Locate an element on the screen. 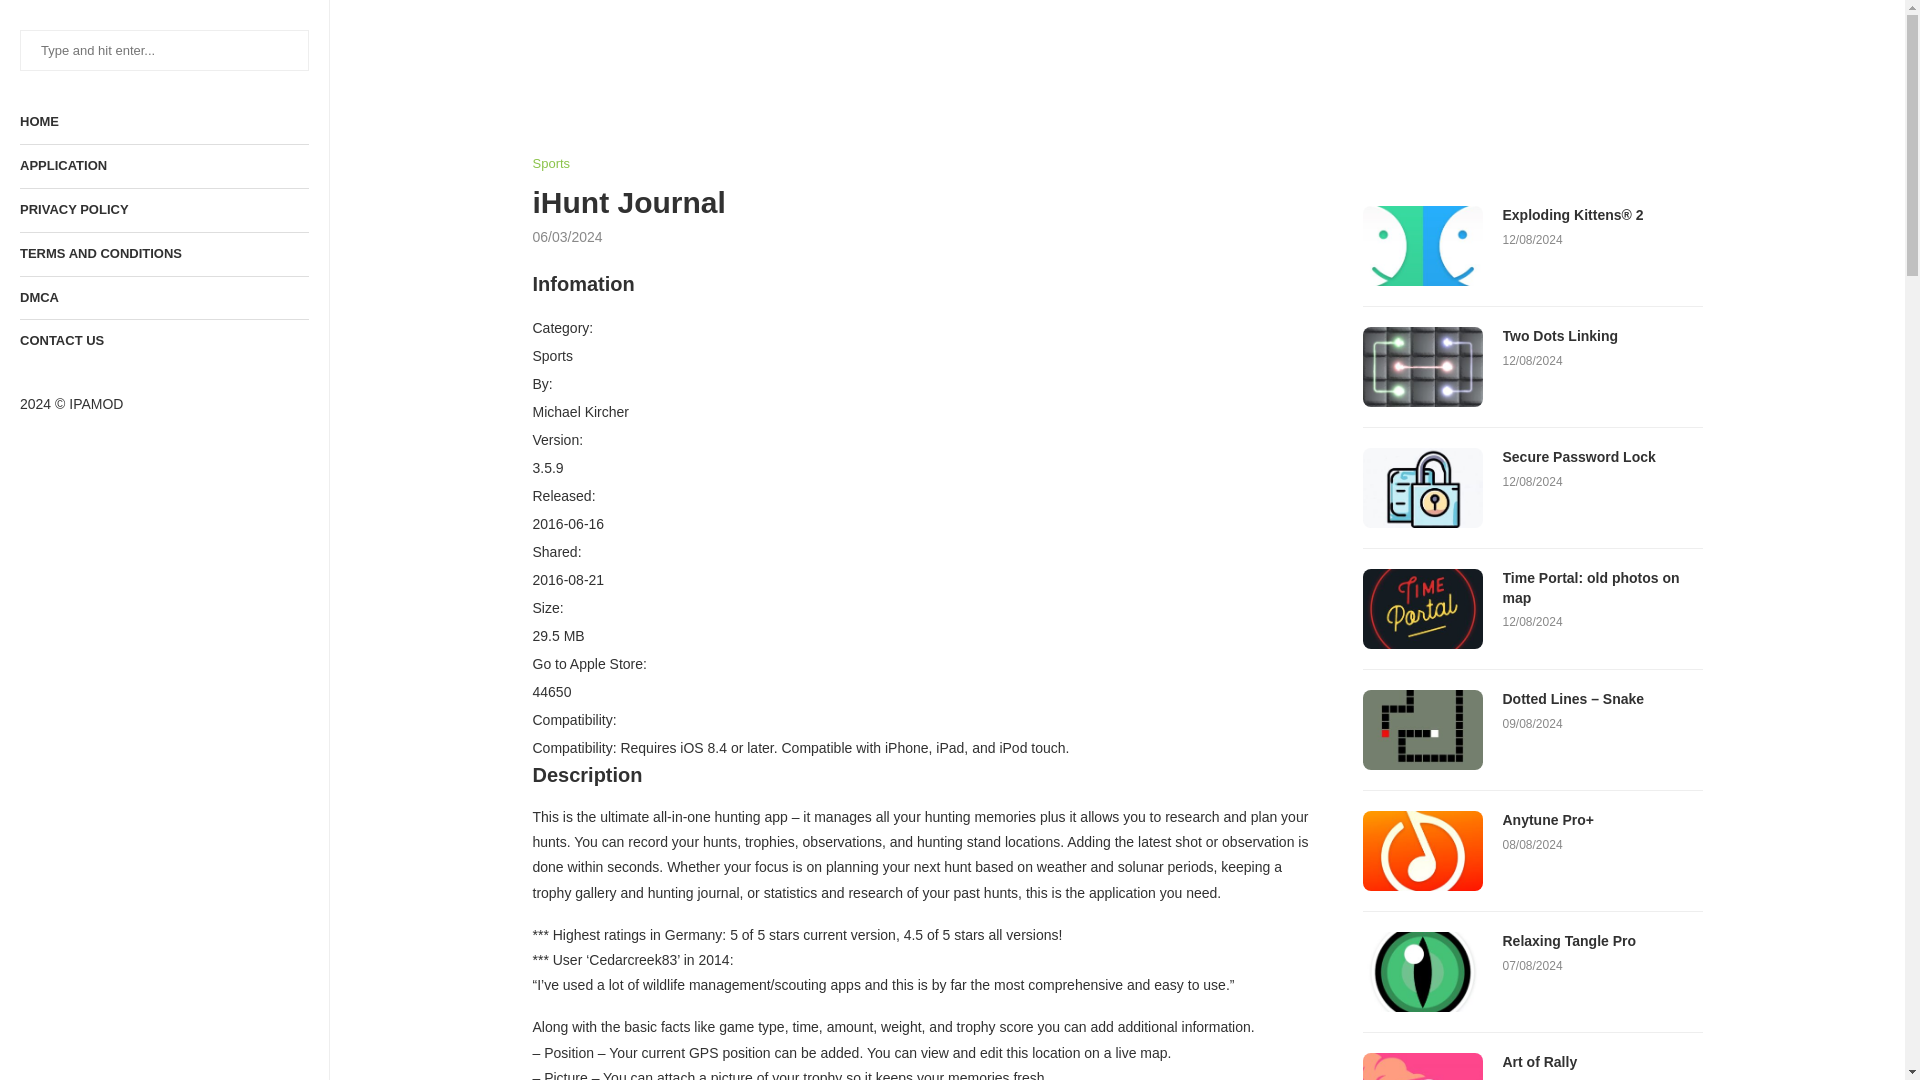 The image size is (1920, 1080). DMCA is located at coordinates (164, 298).